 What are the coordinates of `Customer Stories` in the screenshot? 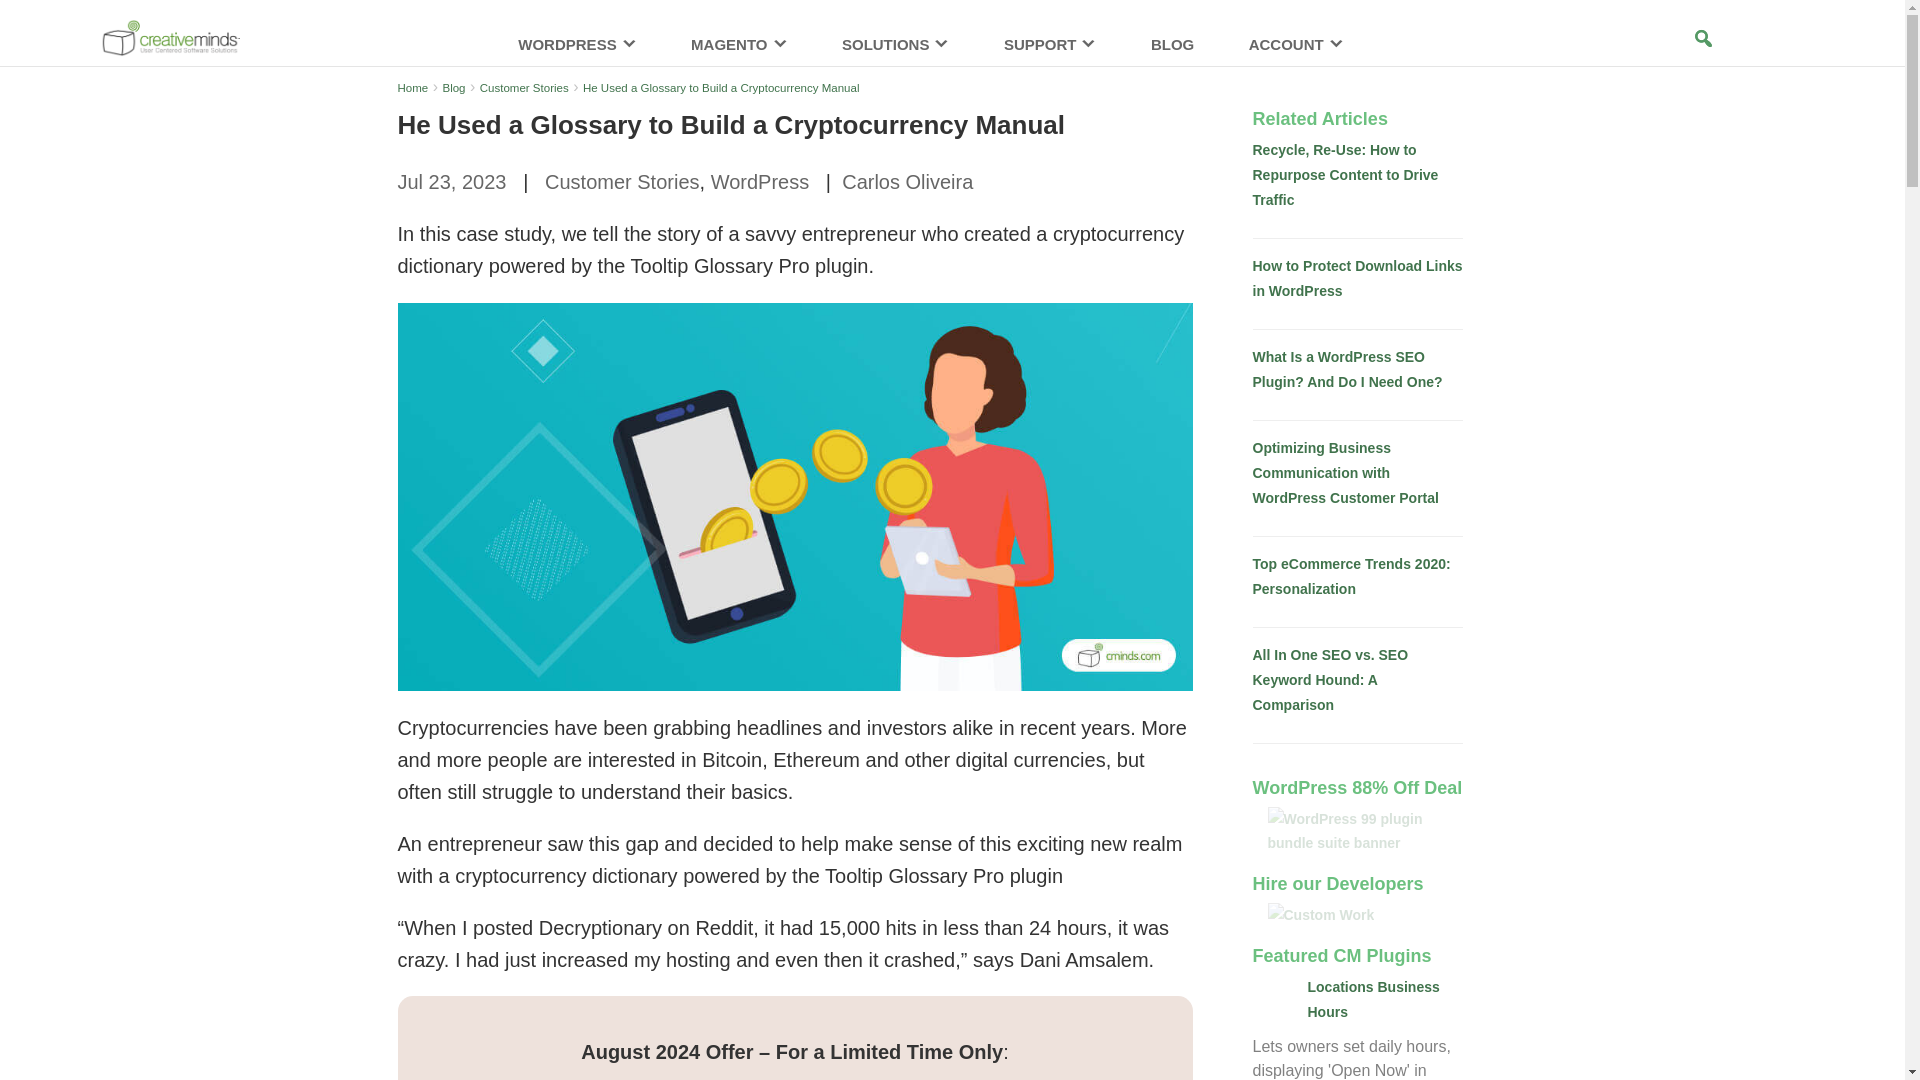 It's located at (622, 182).